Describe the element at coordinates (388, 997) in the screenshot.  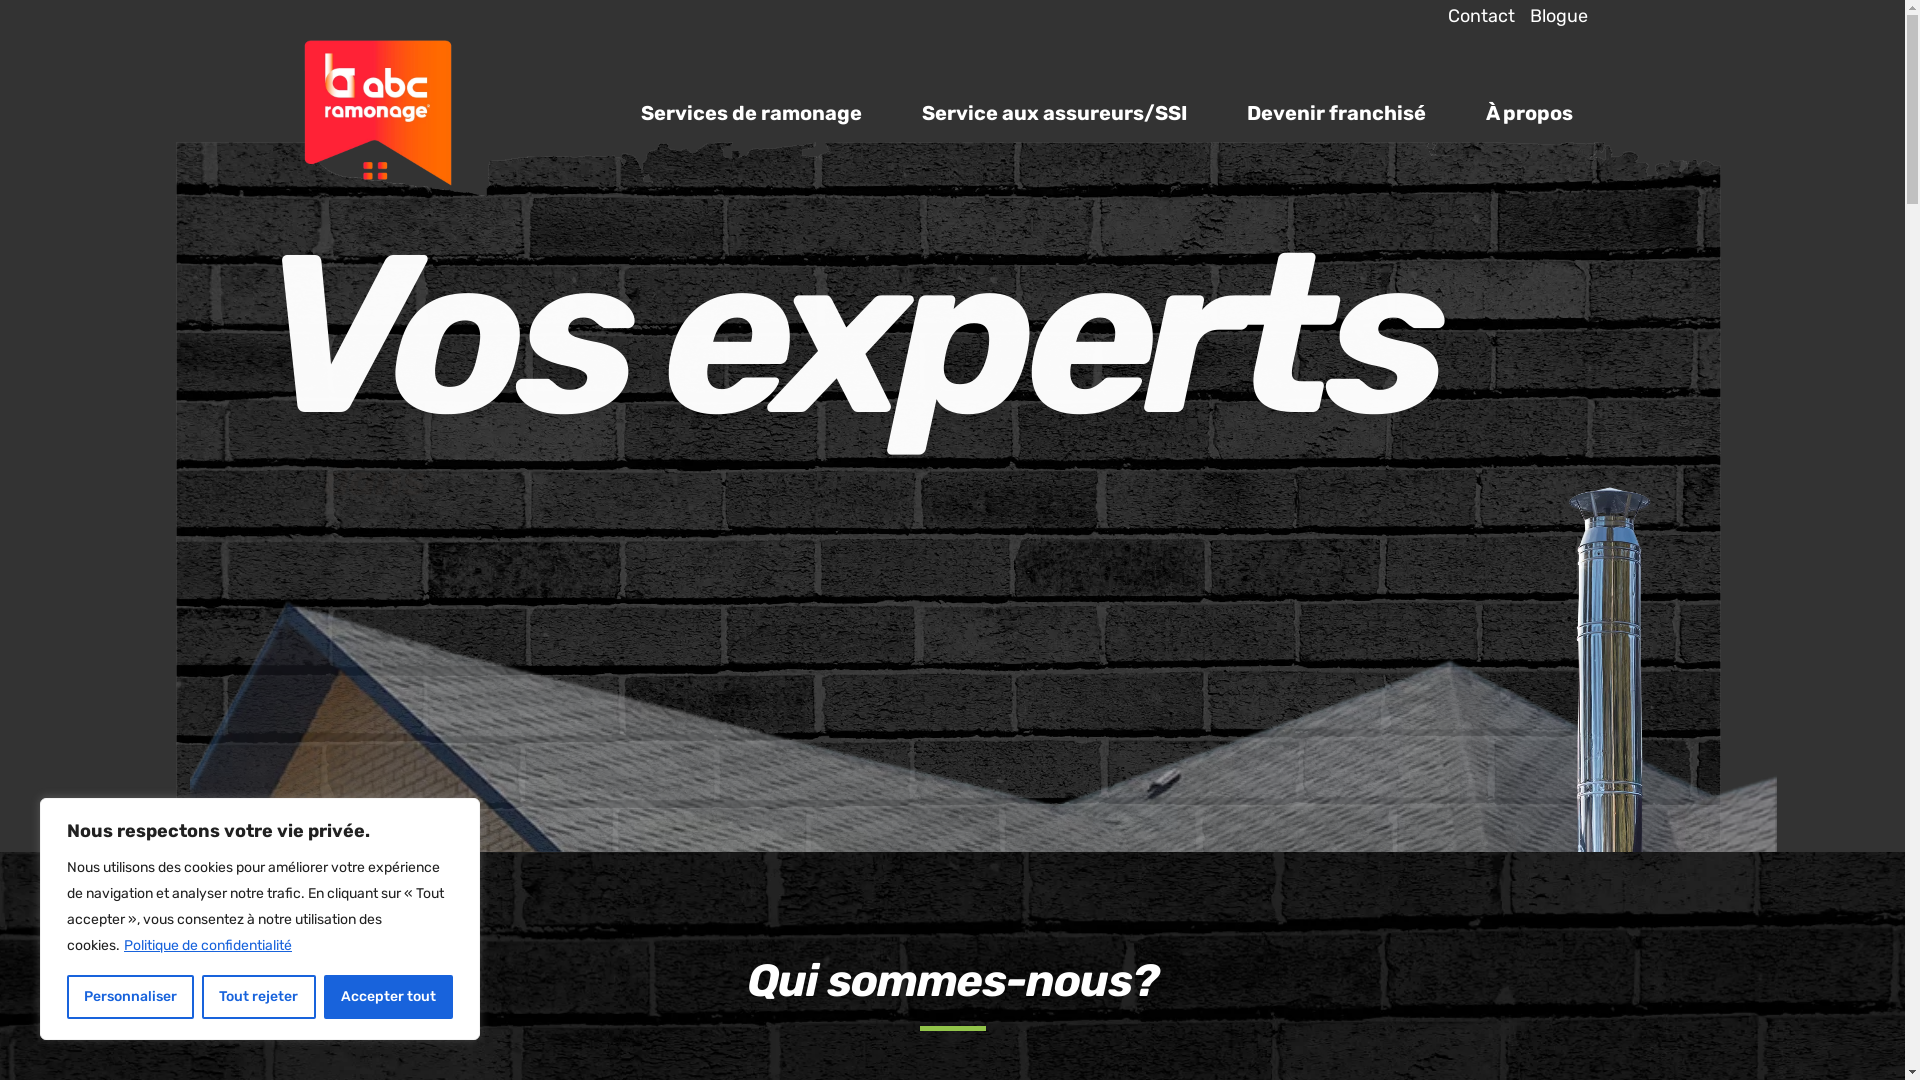
I see `Accepter tout` at that location.